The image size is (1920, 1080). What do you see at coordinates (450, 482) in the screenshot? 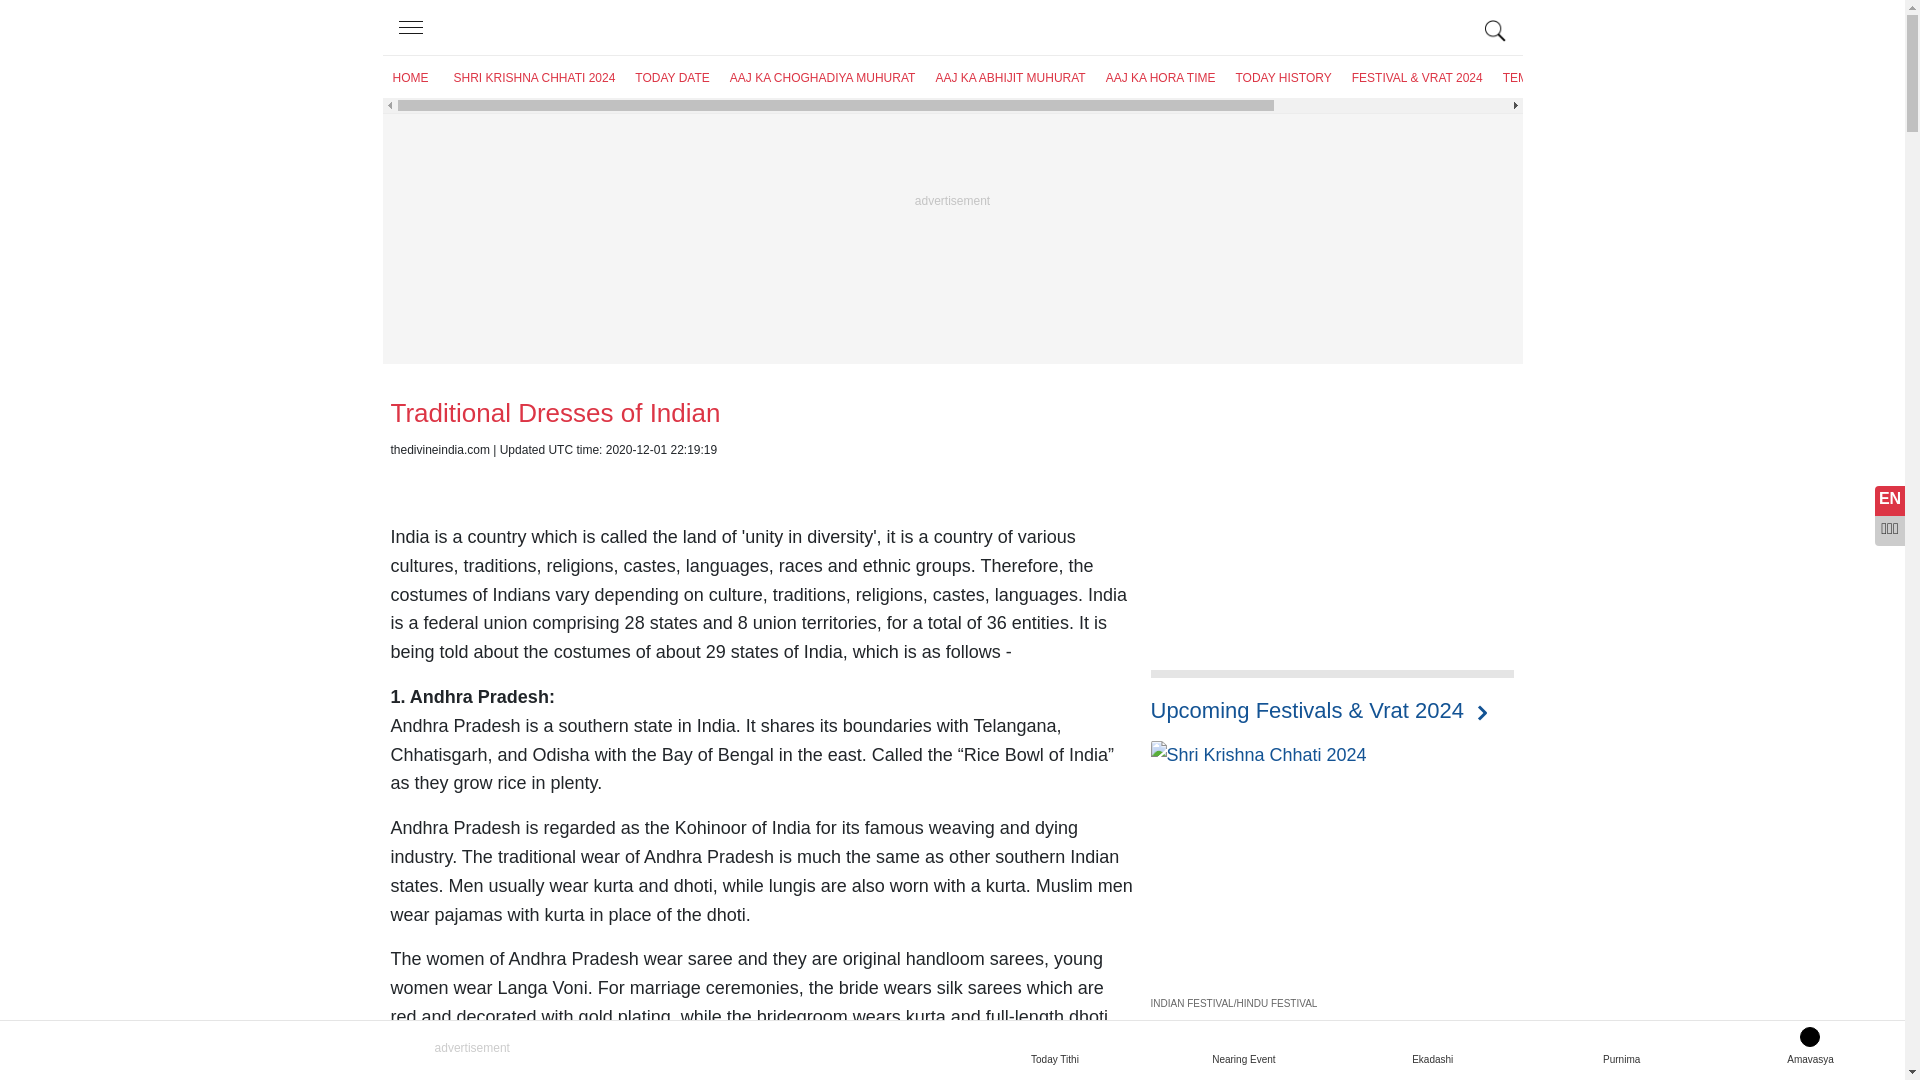
I see `Share on twitter` at bounding box center [450, 482].